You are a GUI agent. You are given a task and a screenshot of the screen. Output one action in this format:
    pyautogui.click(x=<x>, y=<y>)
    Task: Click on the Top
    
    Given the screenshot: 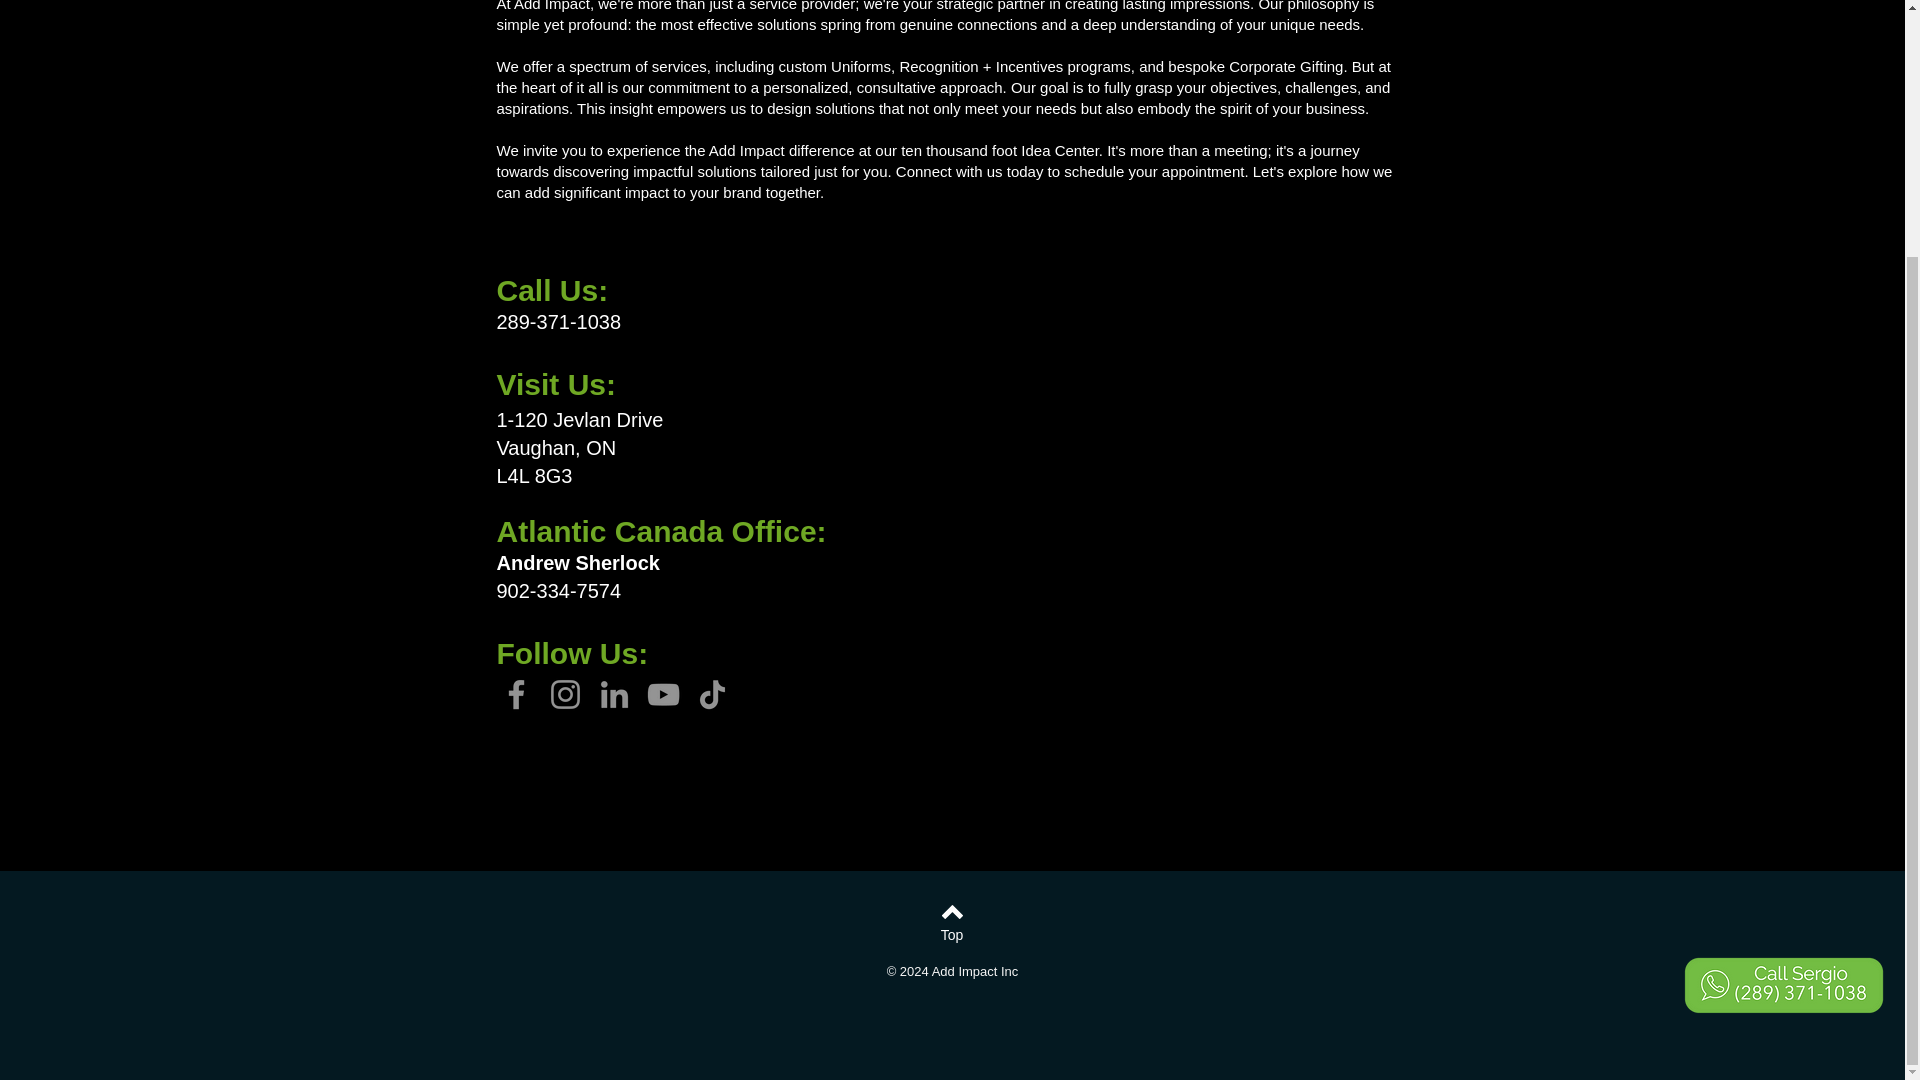 What is the action you would take?
    pyautogui.click(x=951, y=936)
    